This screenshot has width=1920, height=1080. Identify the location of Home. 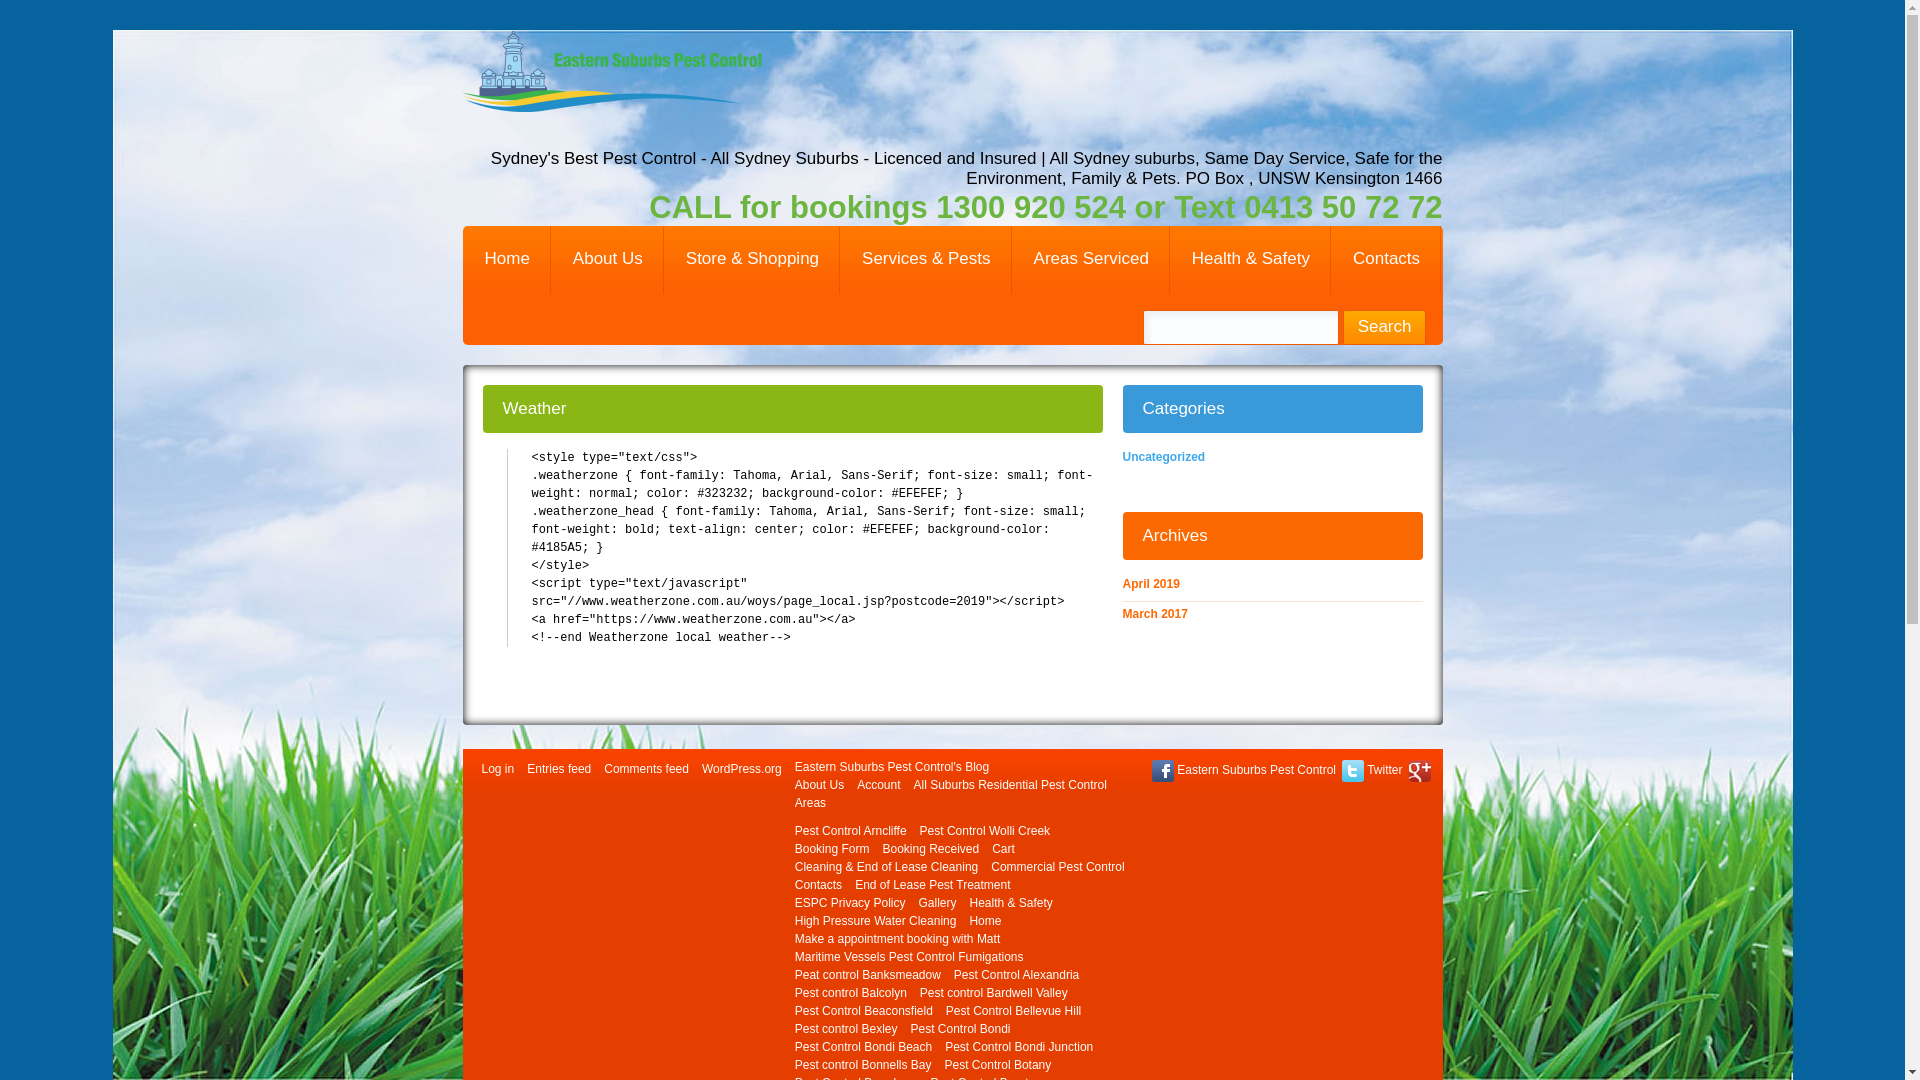
(506, 260).